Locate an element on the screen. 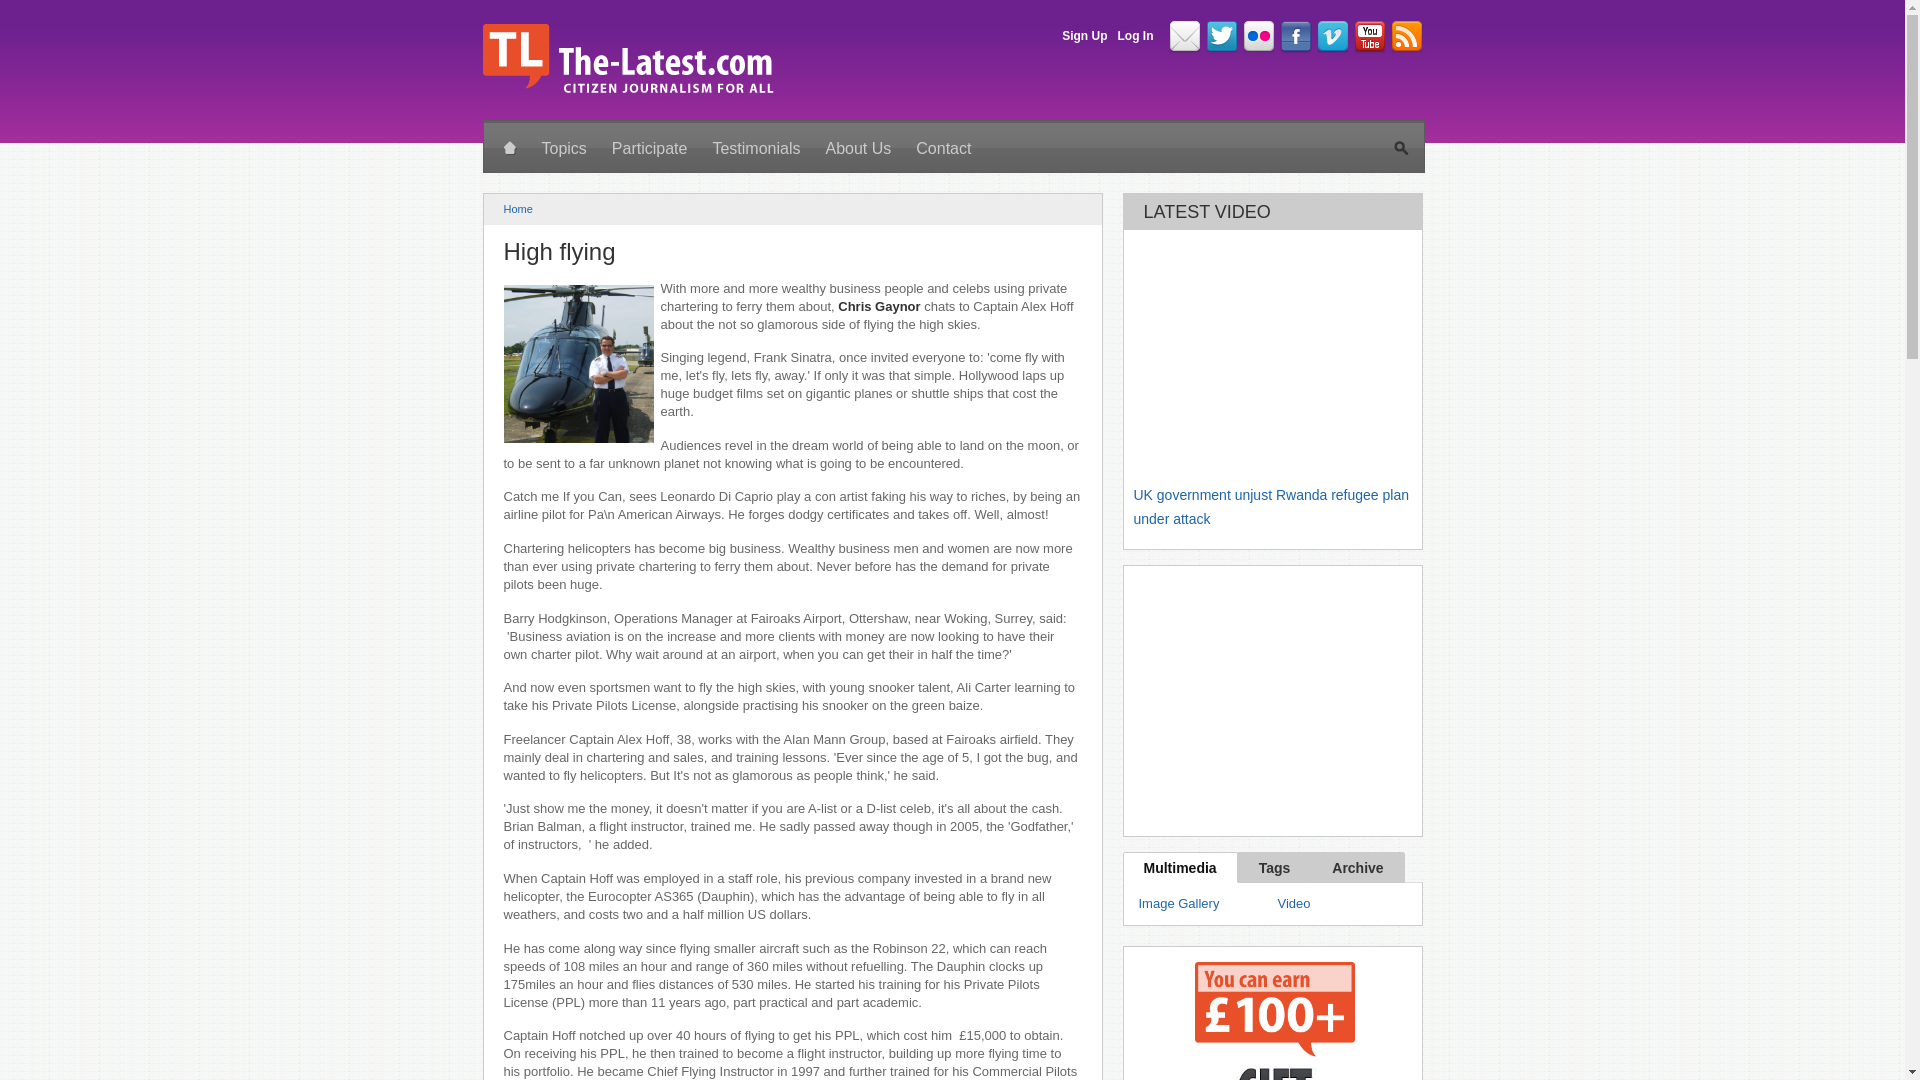 The image size is (1920, 1080). Topics is located at coordinates (564, 149).